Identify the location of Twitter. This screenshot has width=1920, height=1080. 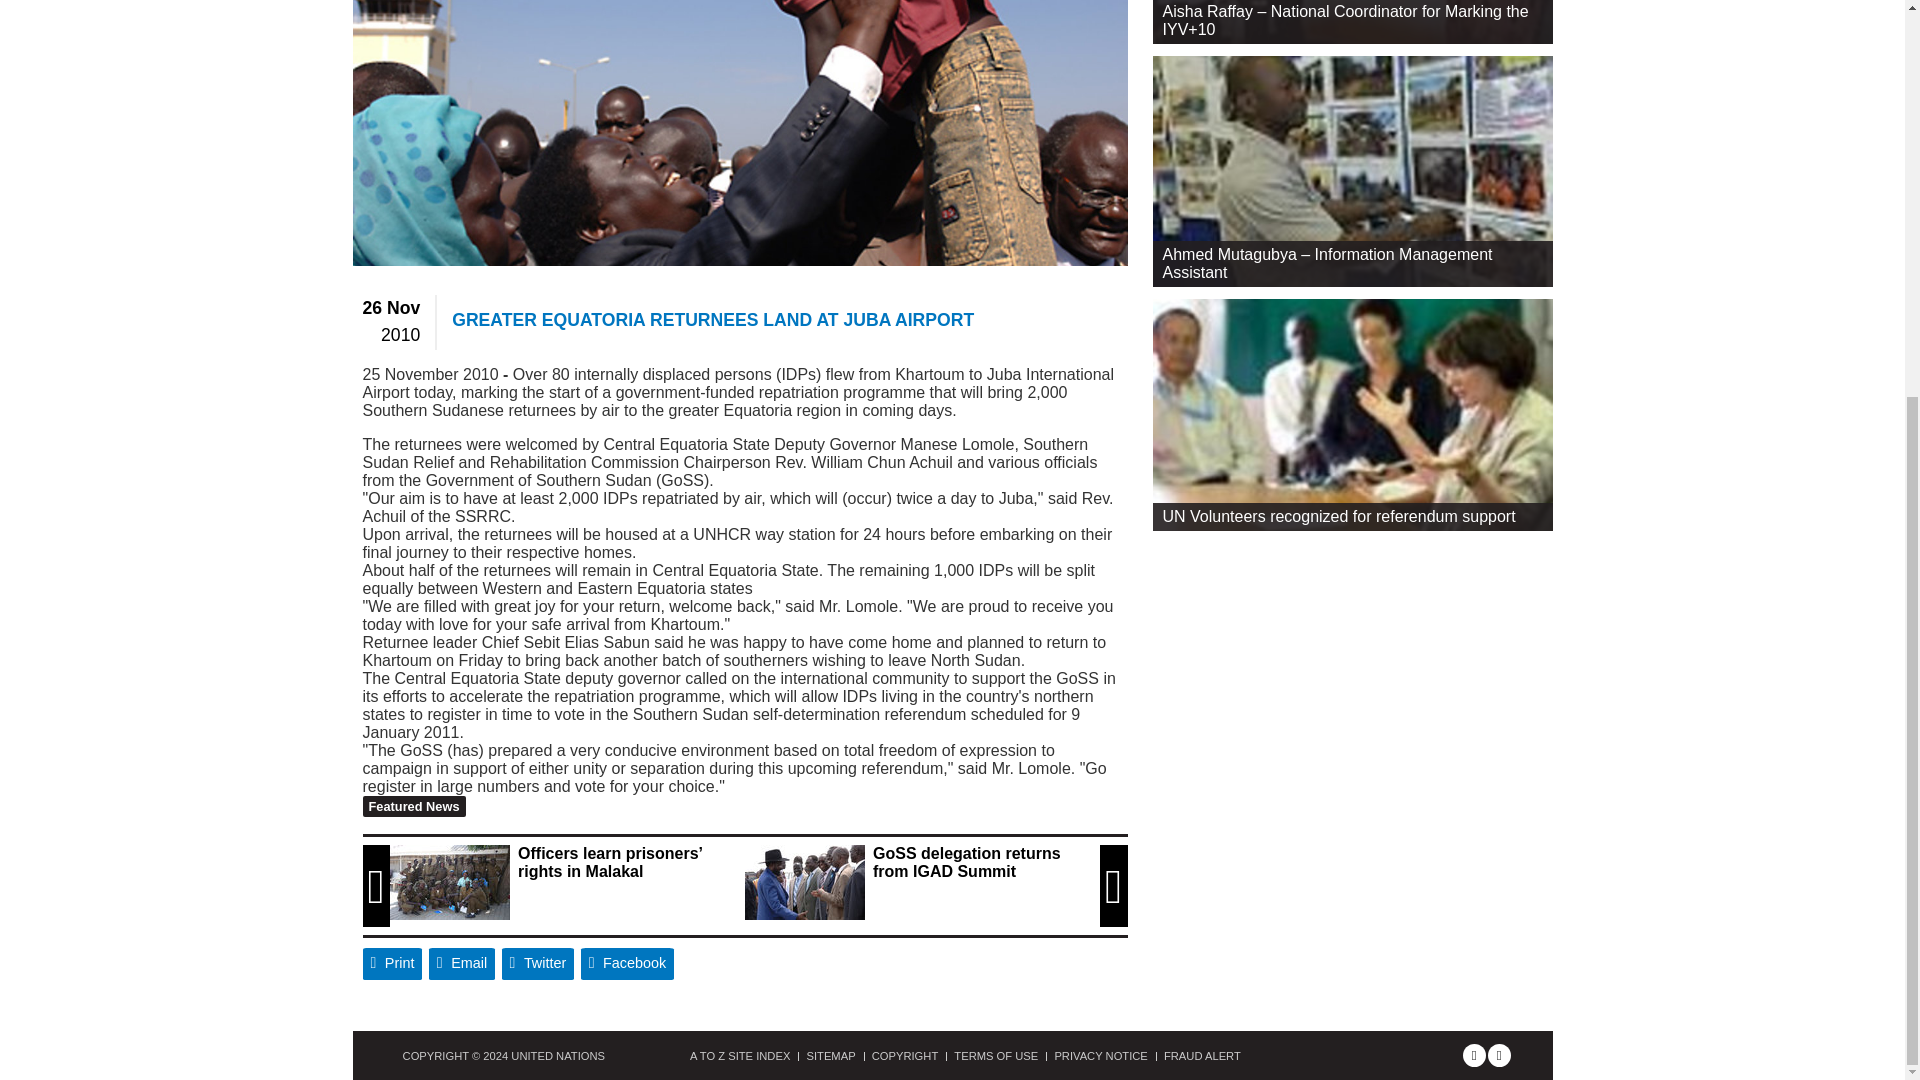
(538, 964).